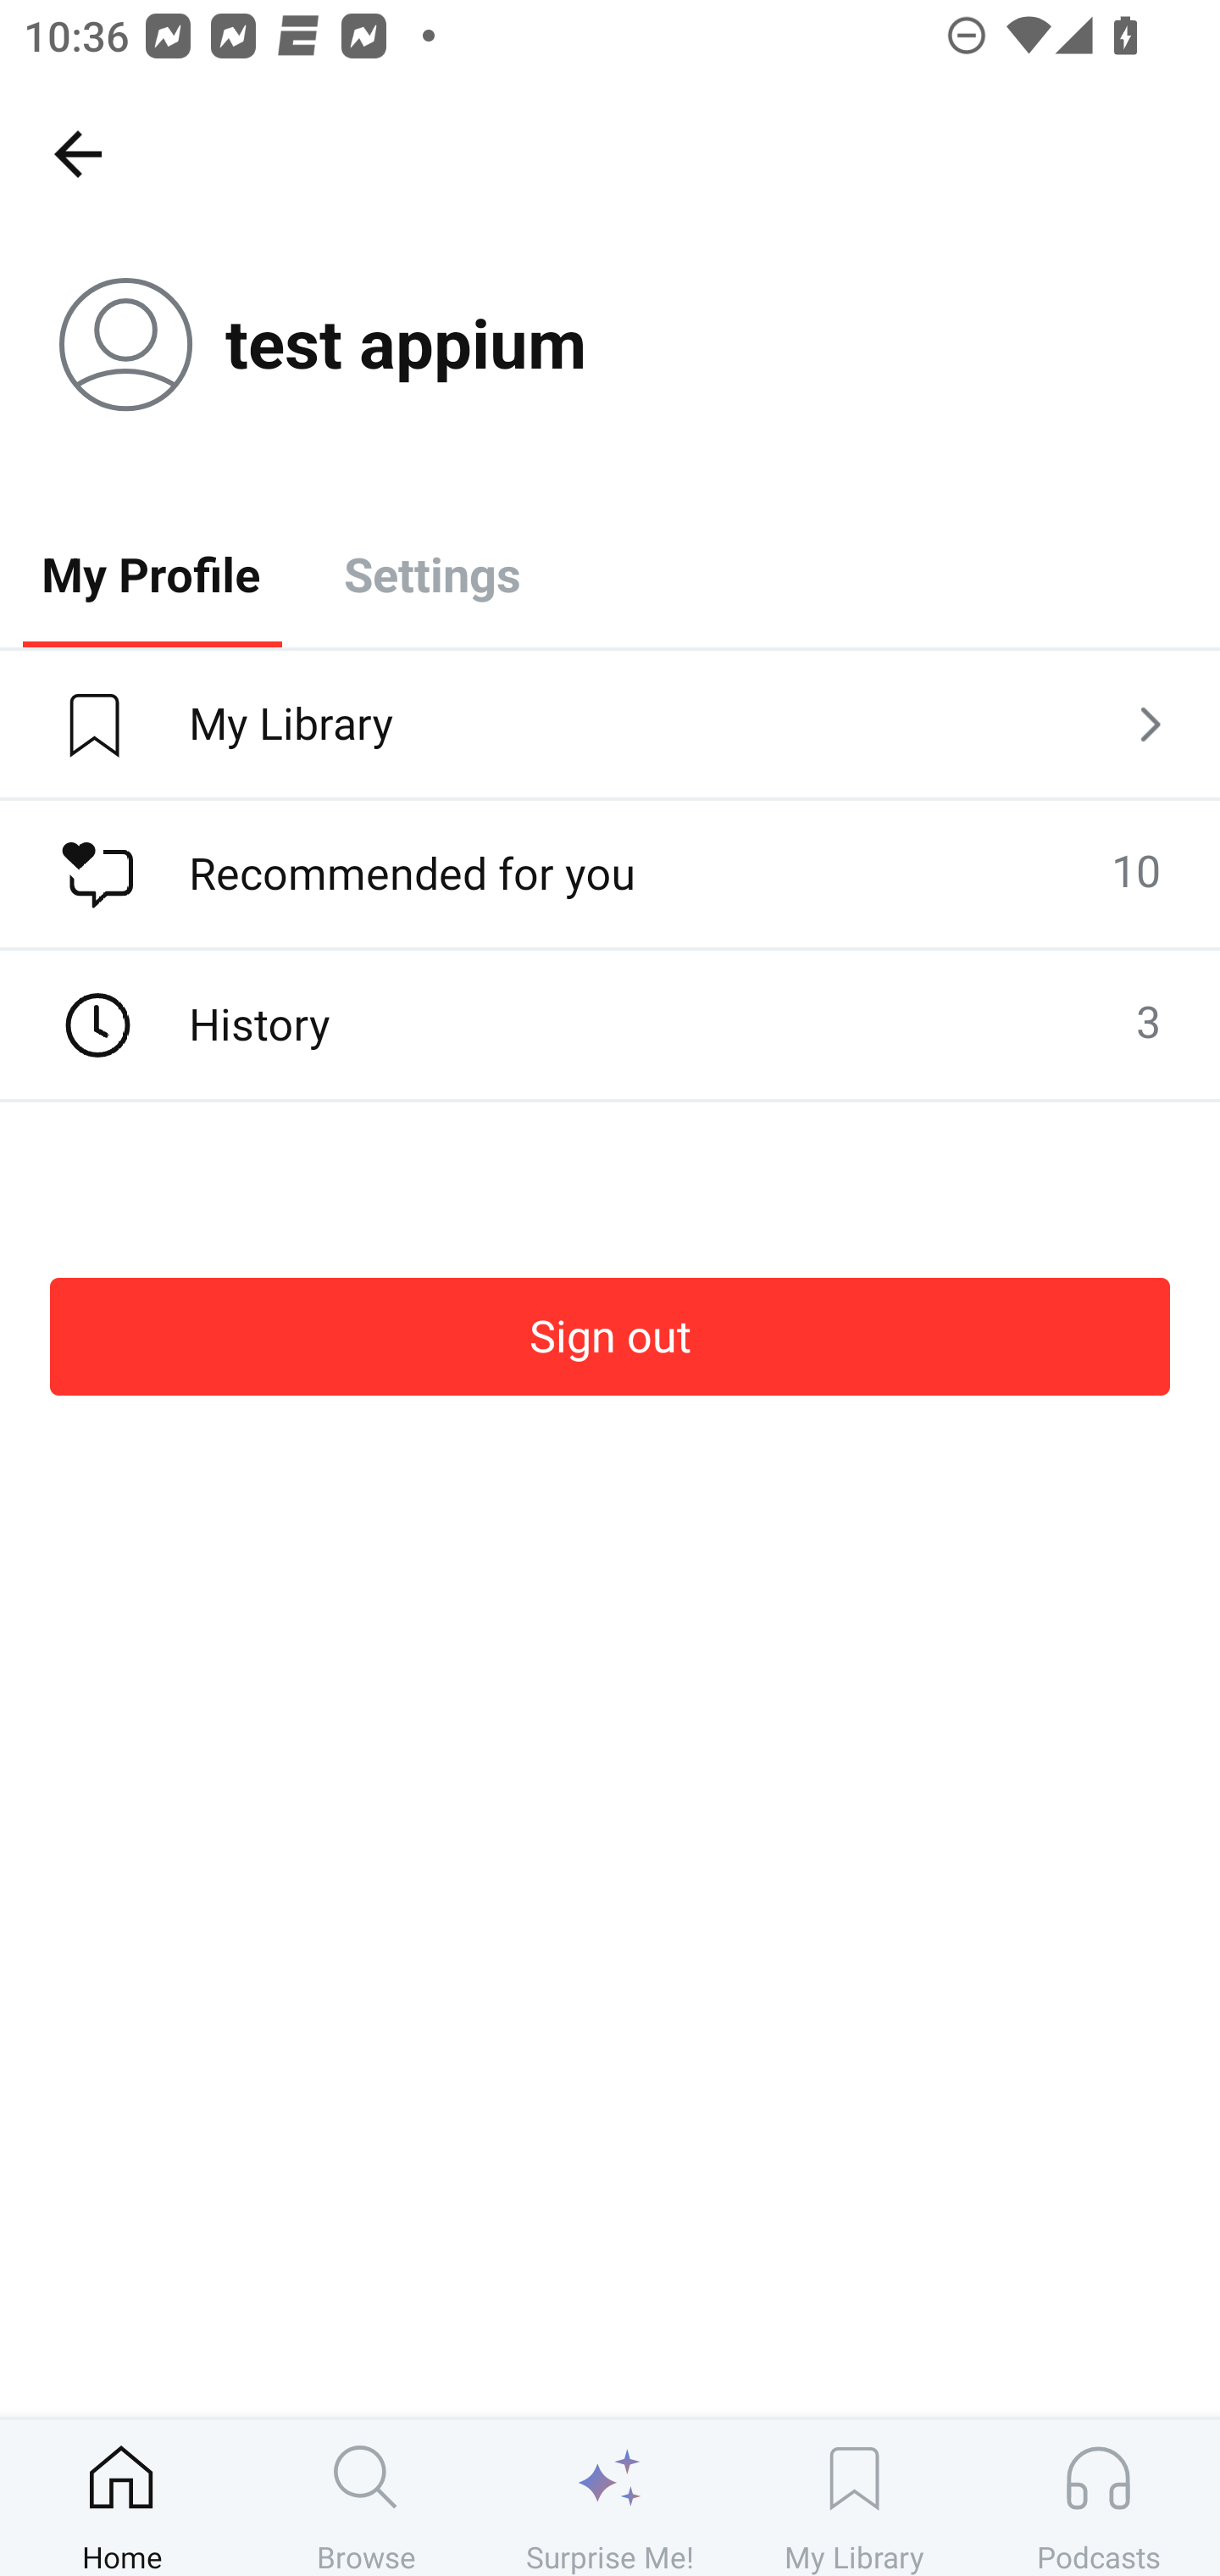 This screenshot has width=1220, height=2576. I want to click on Surprise Me!, so click(610, 2497).